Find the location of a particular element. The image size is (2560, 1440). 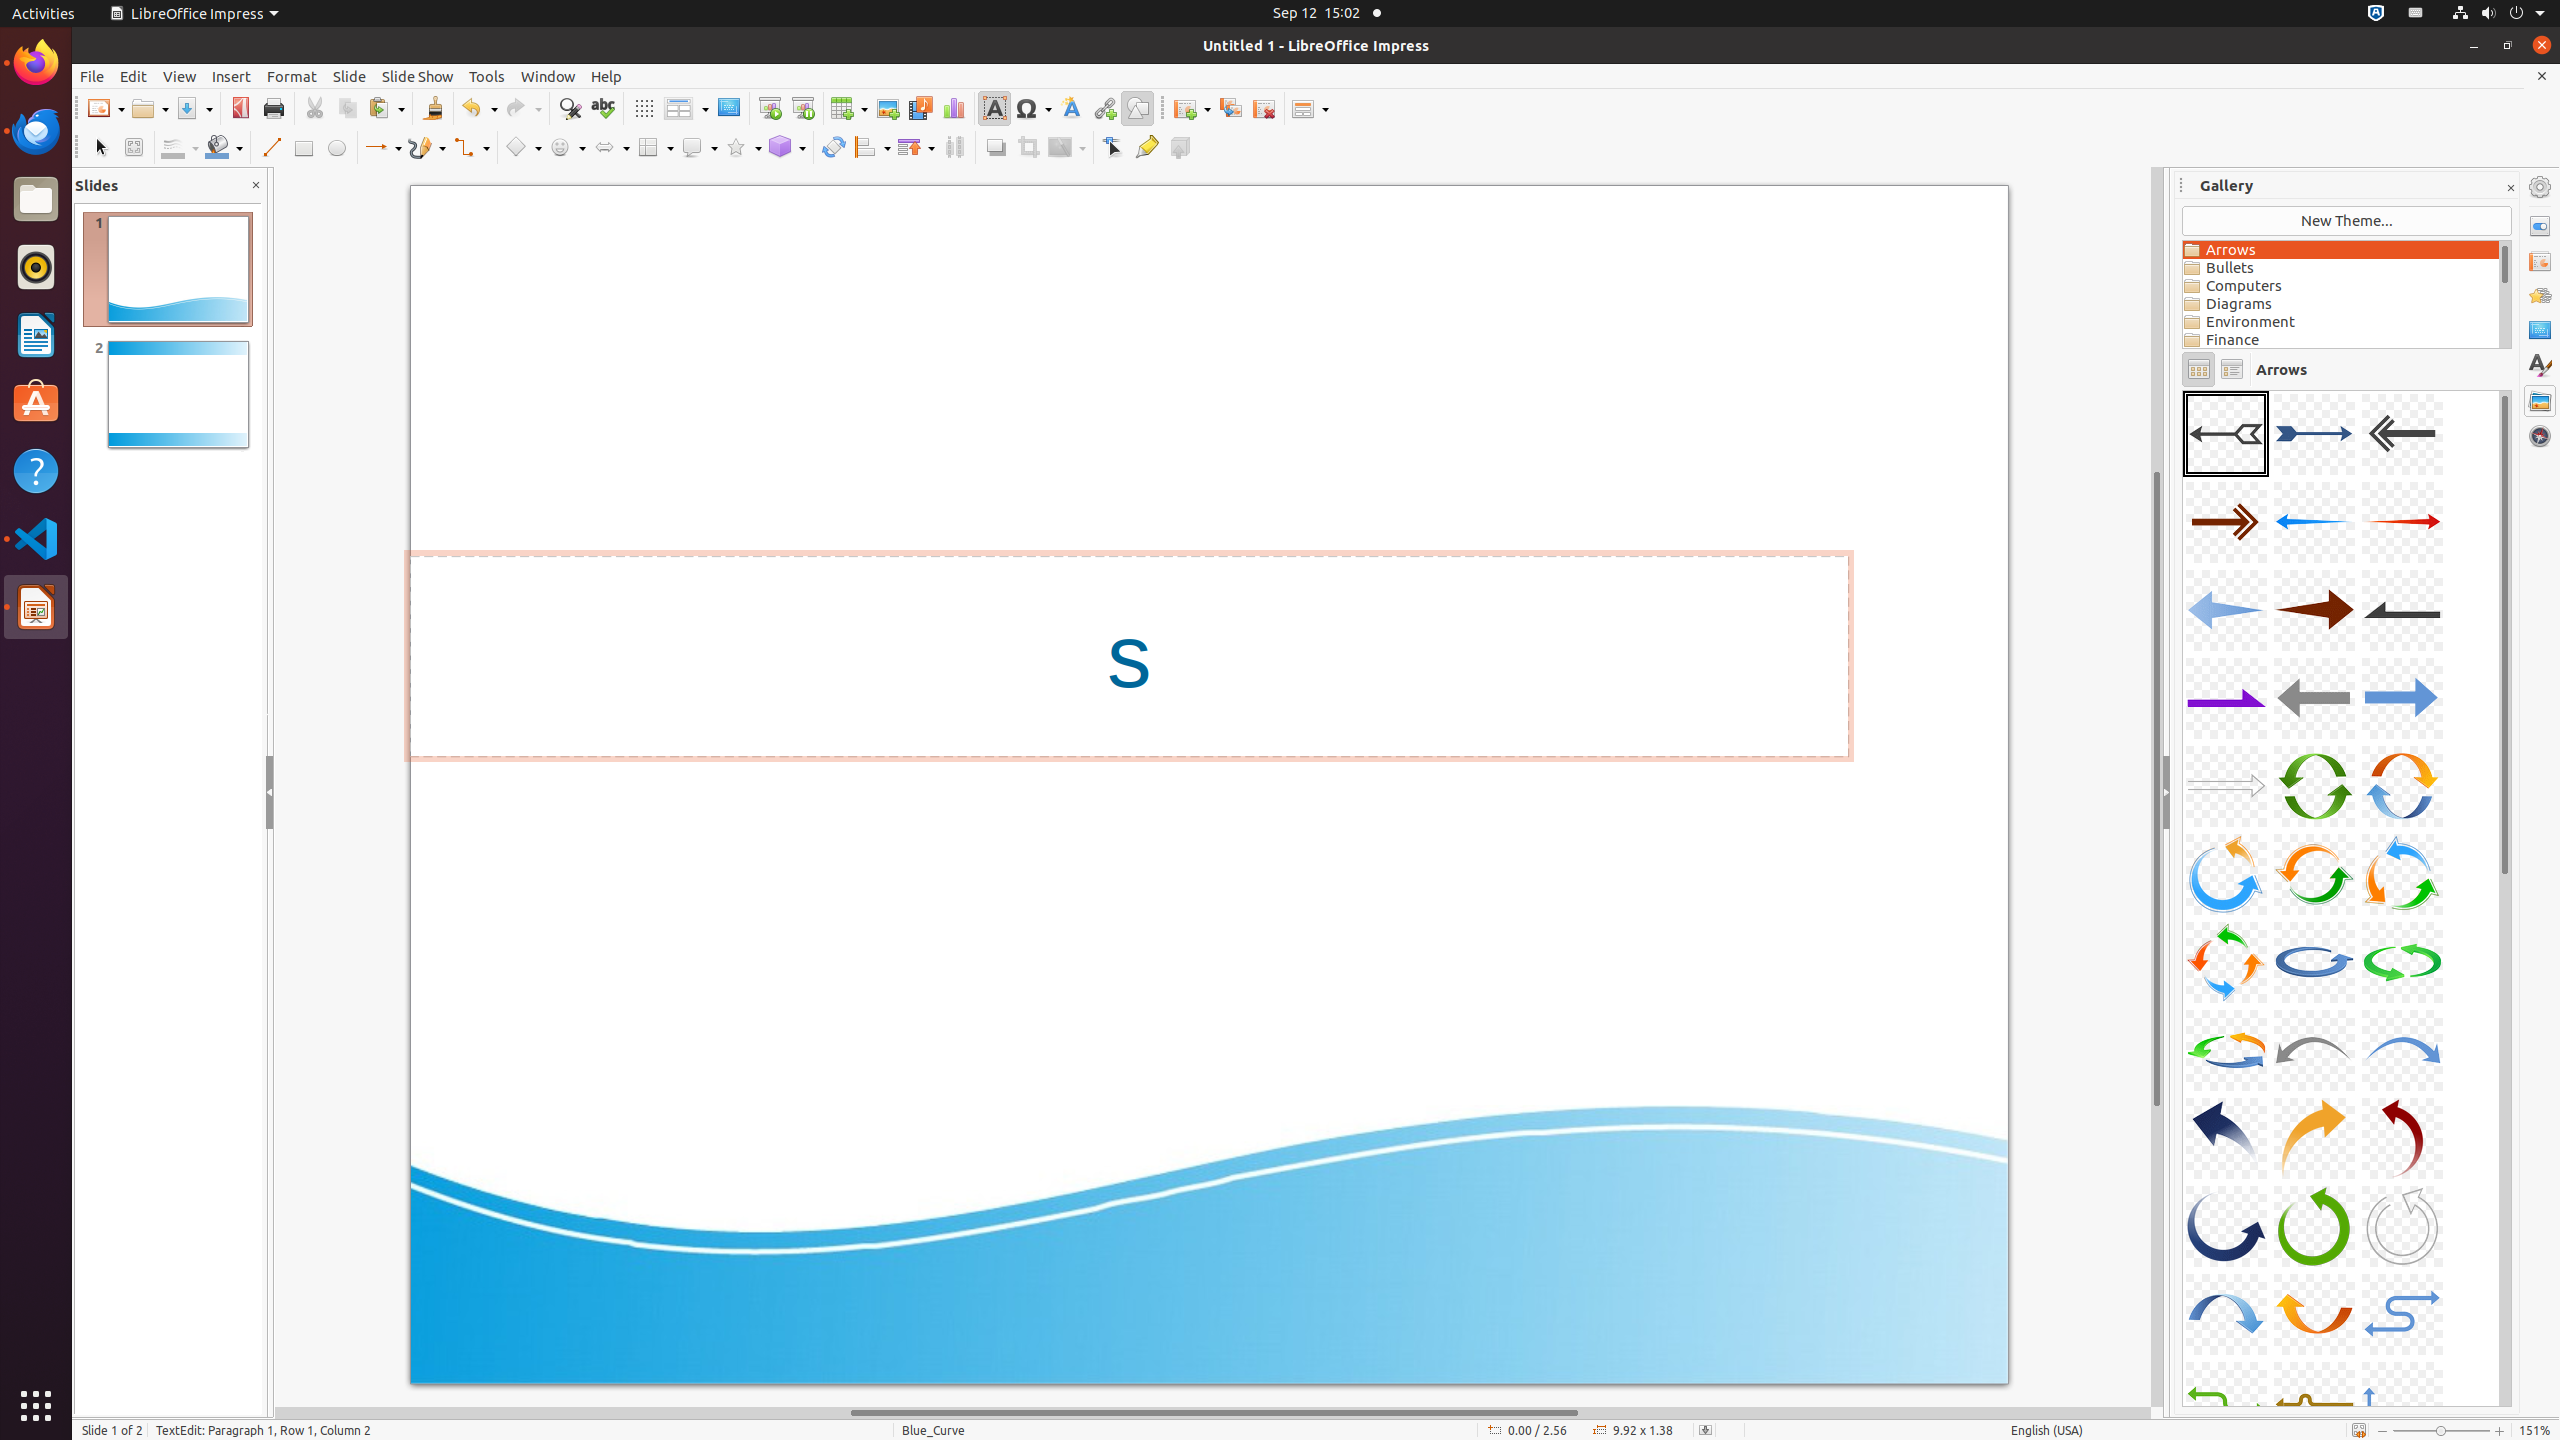

Icon View is located at coordinates (2198, 370).